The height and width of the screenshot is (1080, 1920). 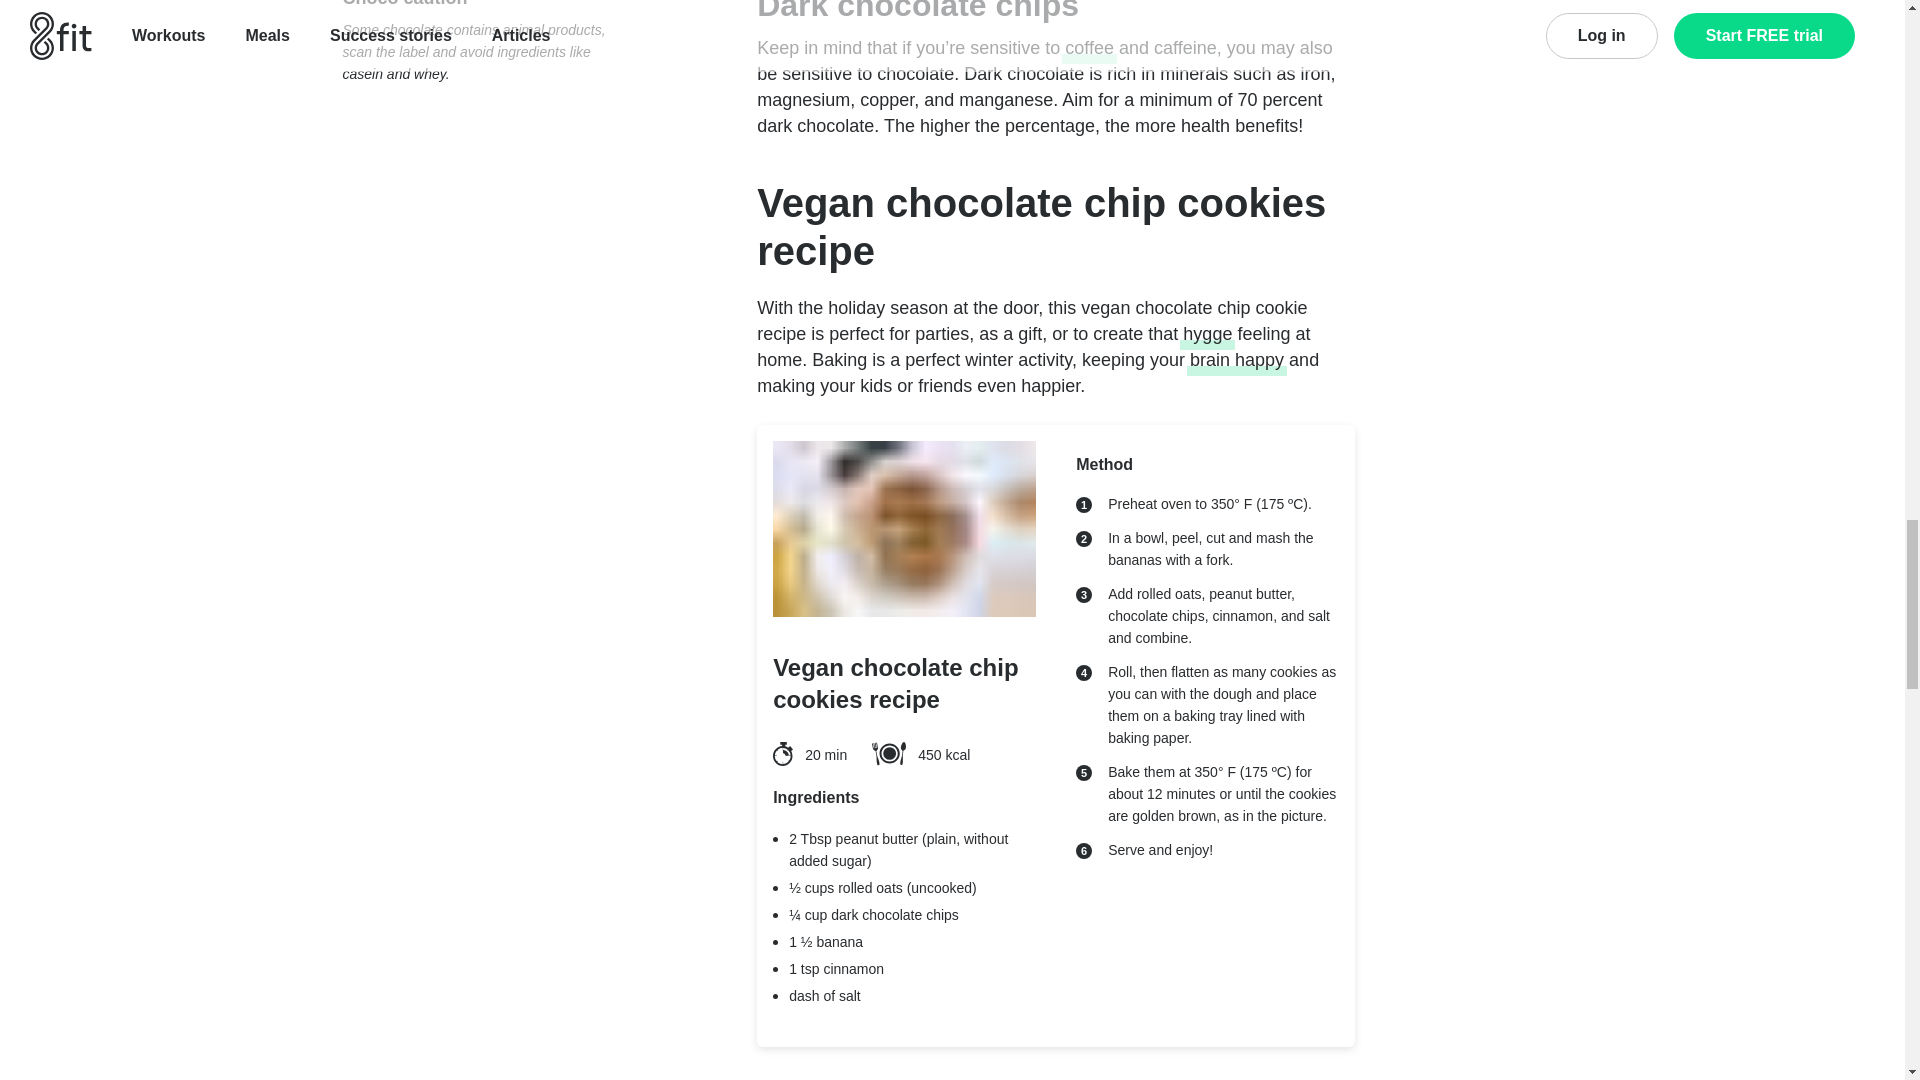 I want to click on hygge, so click(x=1207, y=333).